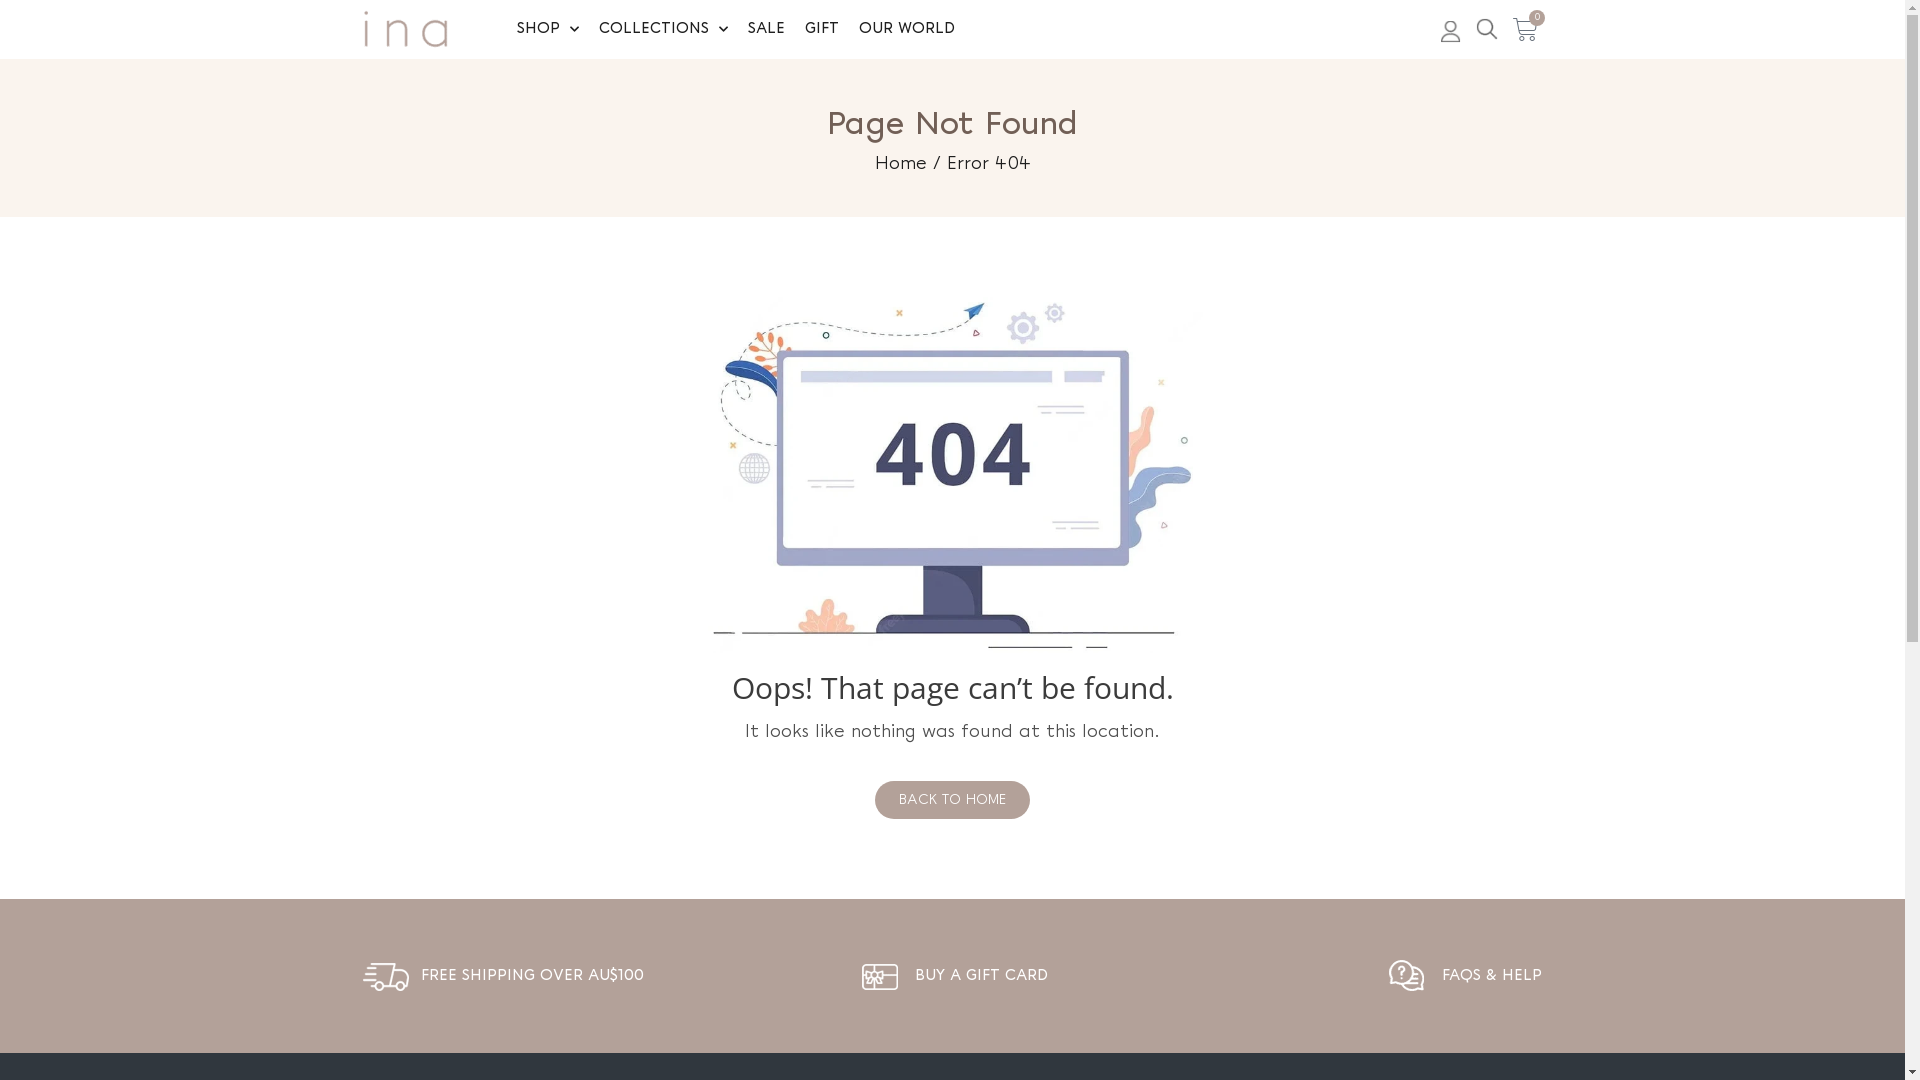 The height and width of the screenshot is (1080, 1920). What do you see at coordinates (1492, 976) in the screenshot?
I see `FAQS & HELP` at bounding box center [1492, 976].